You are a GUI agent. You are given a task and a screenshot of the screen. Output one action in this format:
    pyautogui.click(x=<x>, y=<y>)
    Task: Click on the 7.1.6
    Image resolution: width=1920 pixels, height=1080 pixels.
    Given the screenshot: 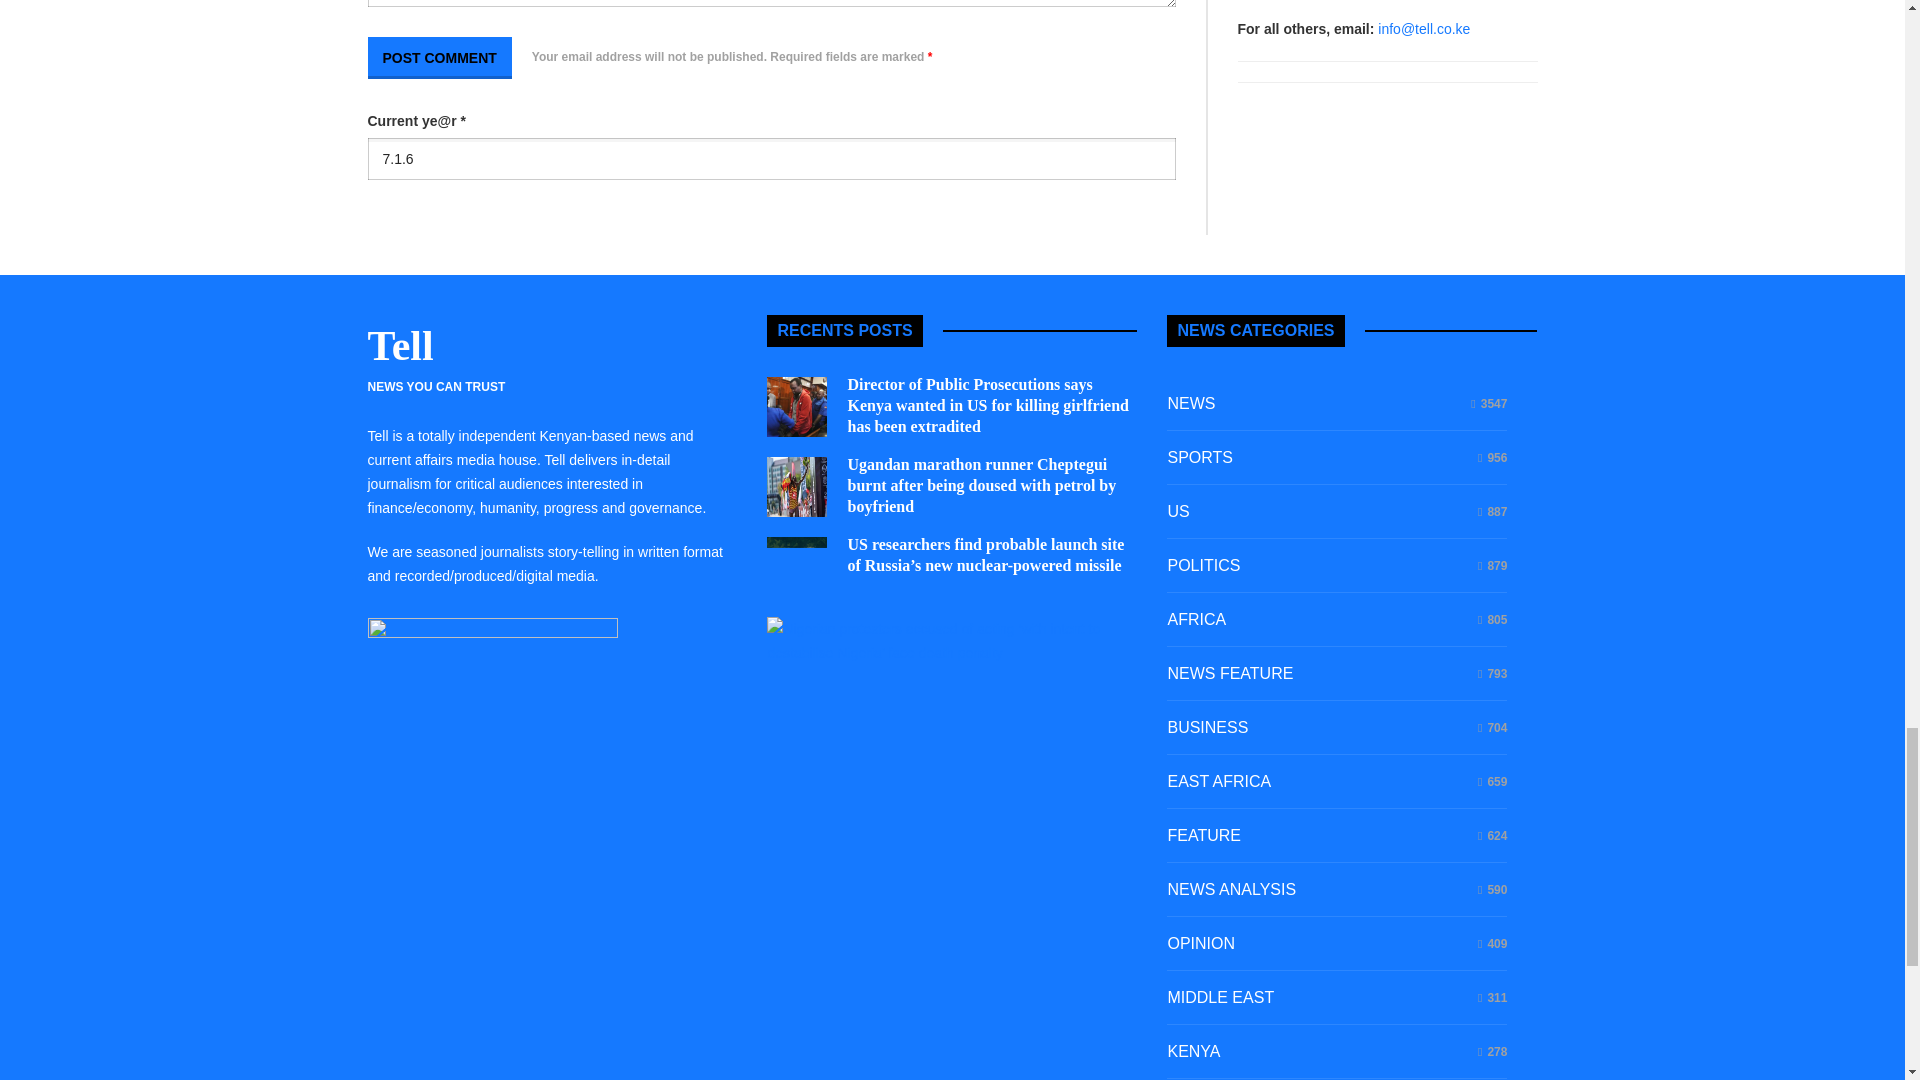 What is the action you would take?
    pyautogui.click(x=772, y=159)
    